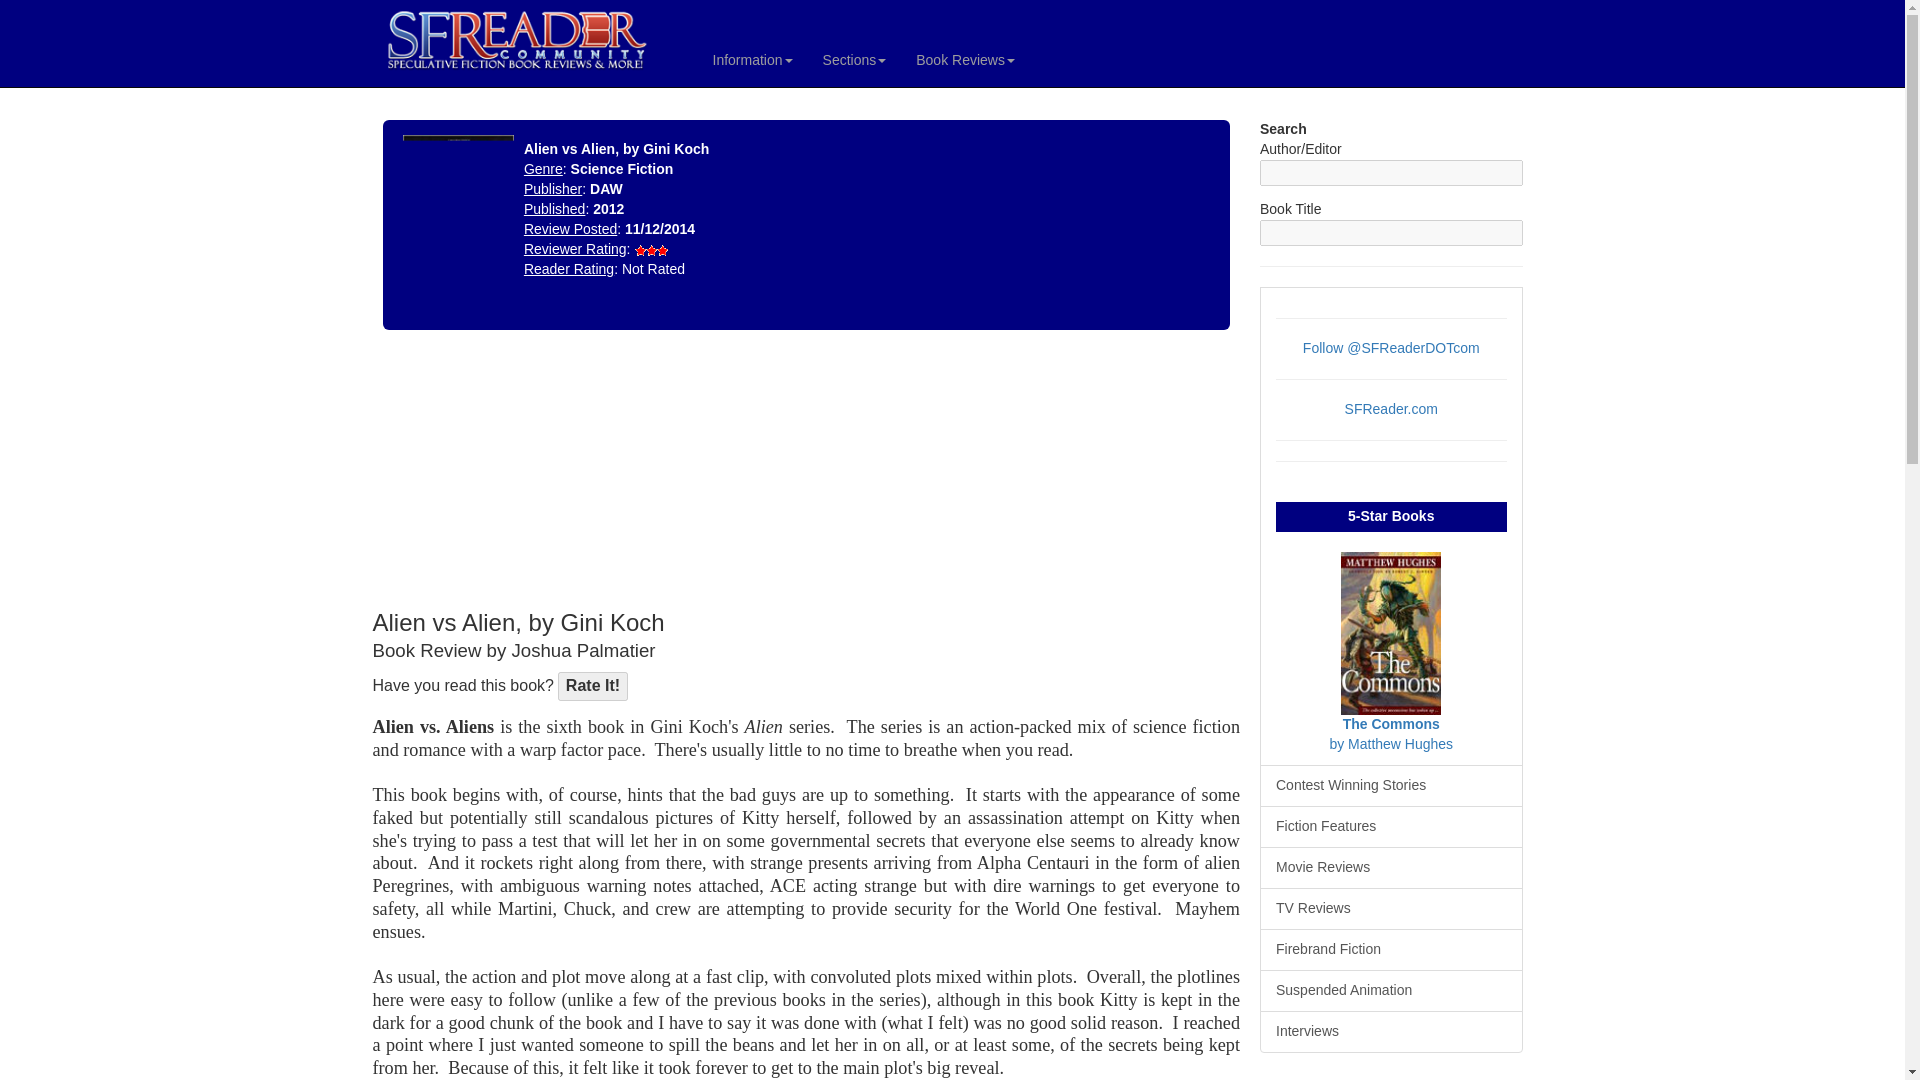  I want to click on Suspended Animation comic review archives, so click(1390, 990).